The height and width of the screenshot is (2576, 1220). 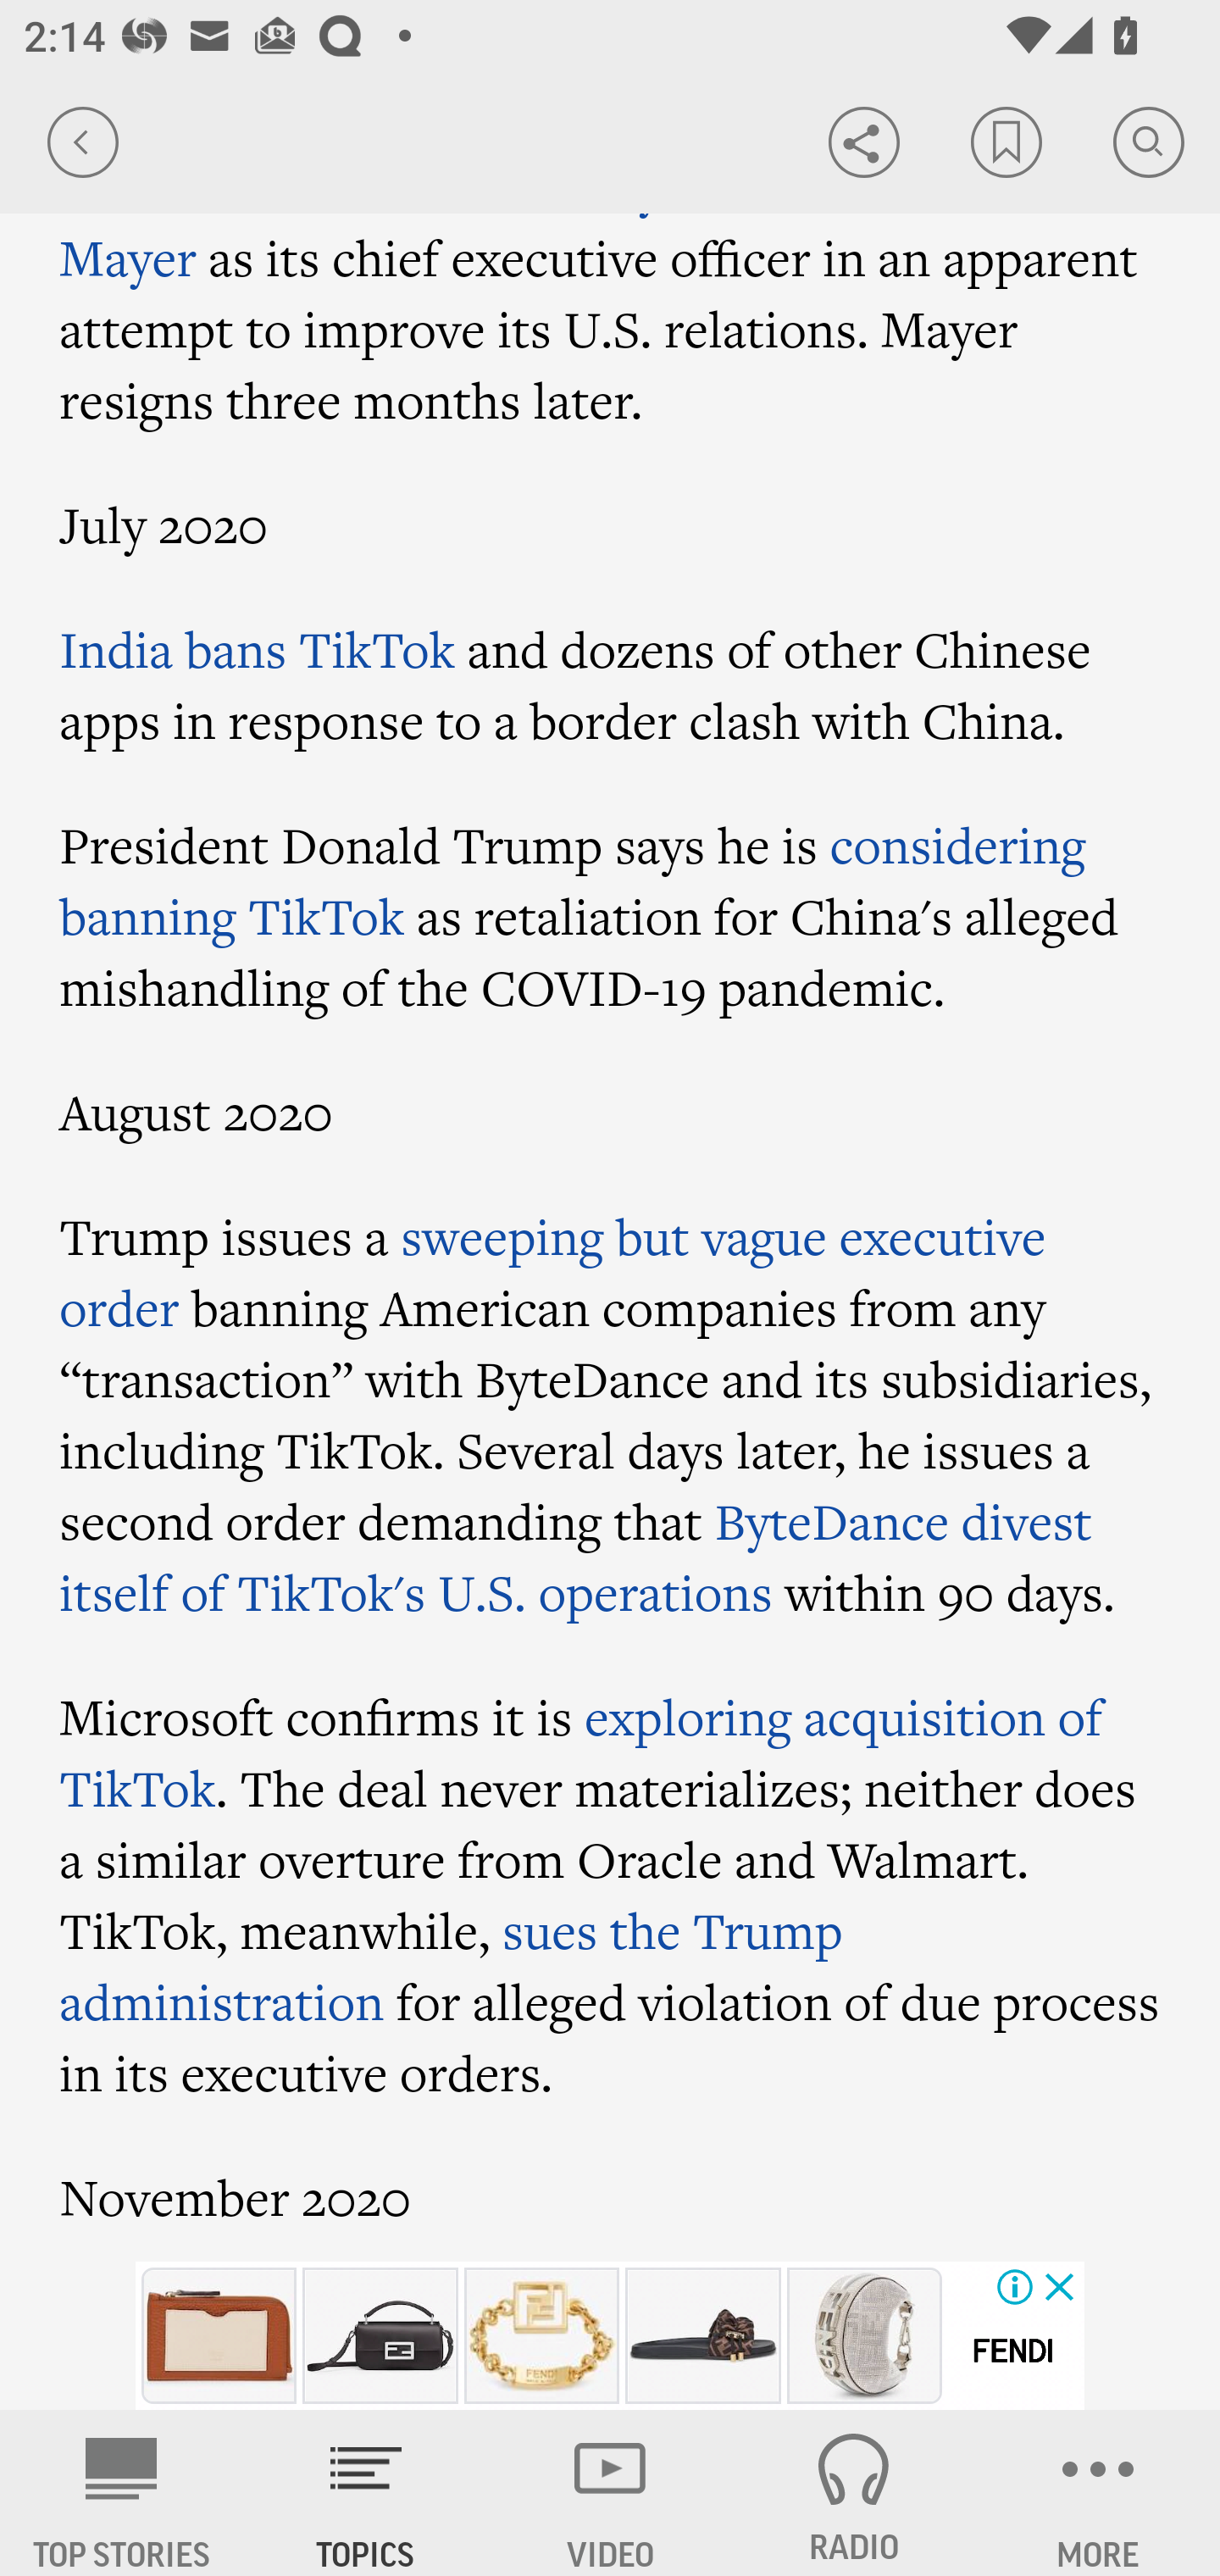 I want to click on MORE, so click(x=1098, y=2493).